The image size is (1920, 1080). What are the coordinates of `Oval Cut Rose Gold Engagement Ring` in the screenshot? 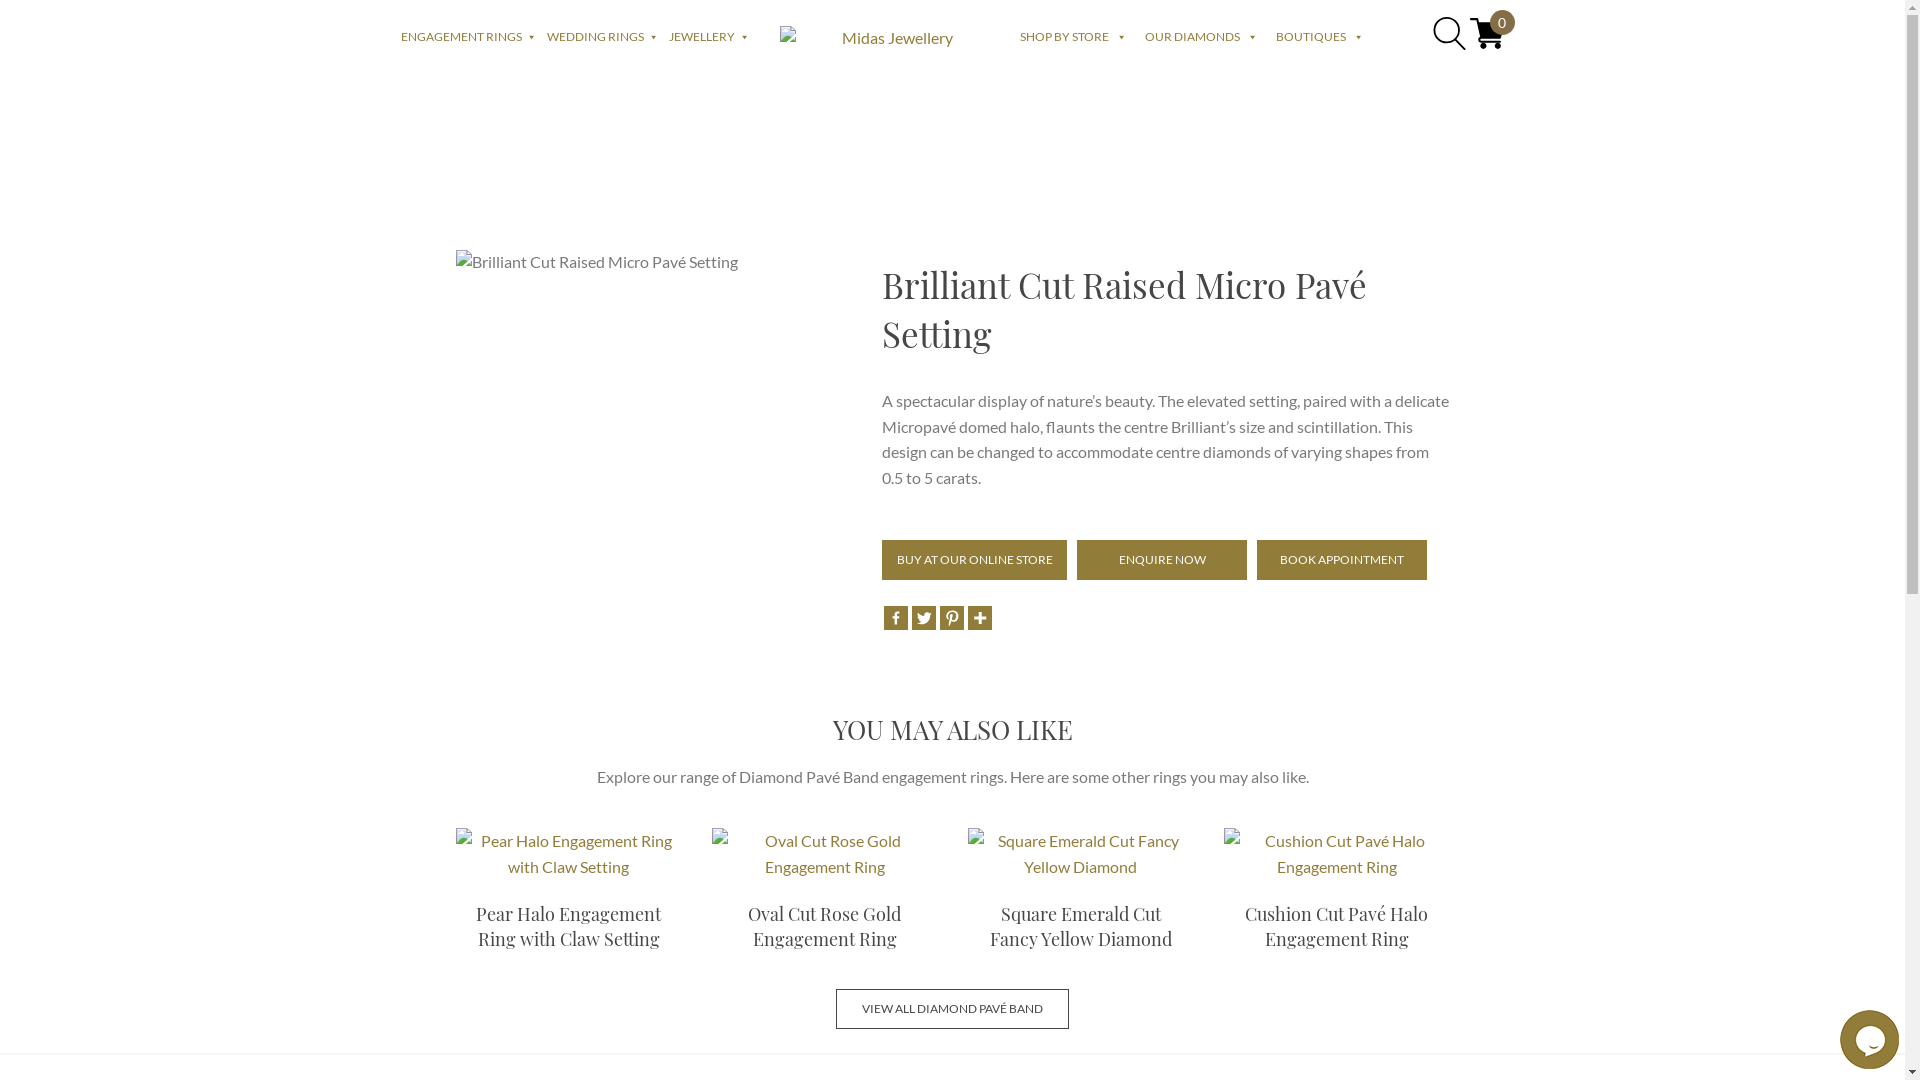 It's located at (825, 895).